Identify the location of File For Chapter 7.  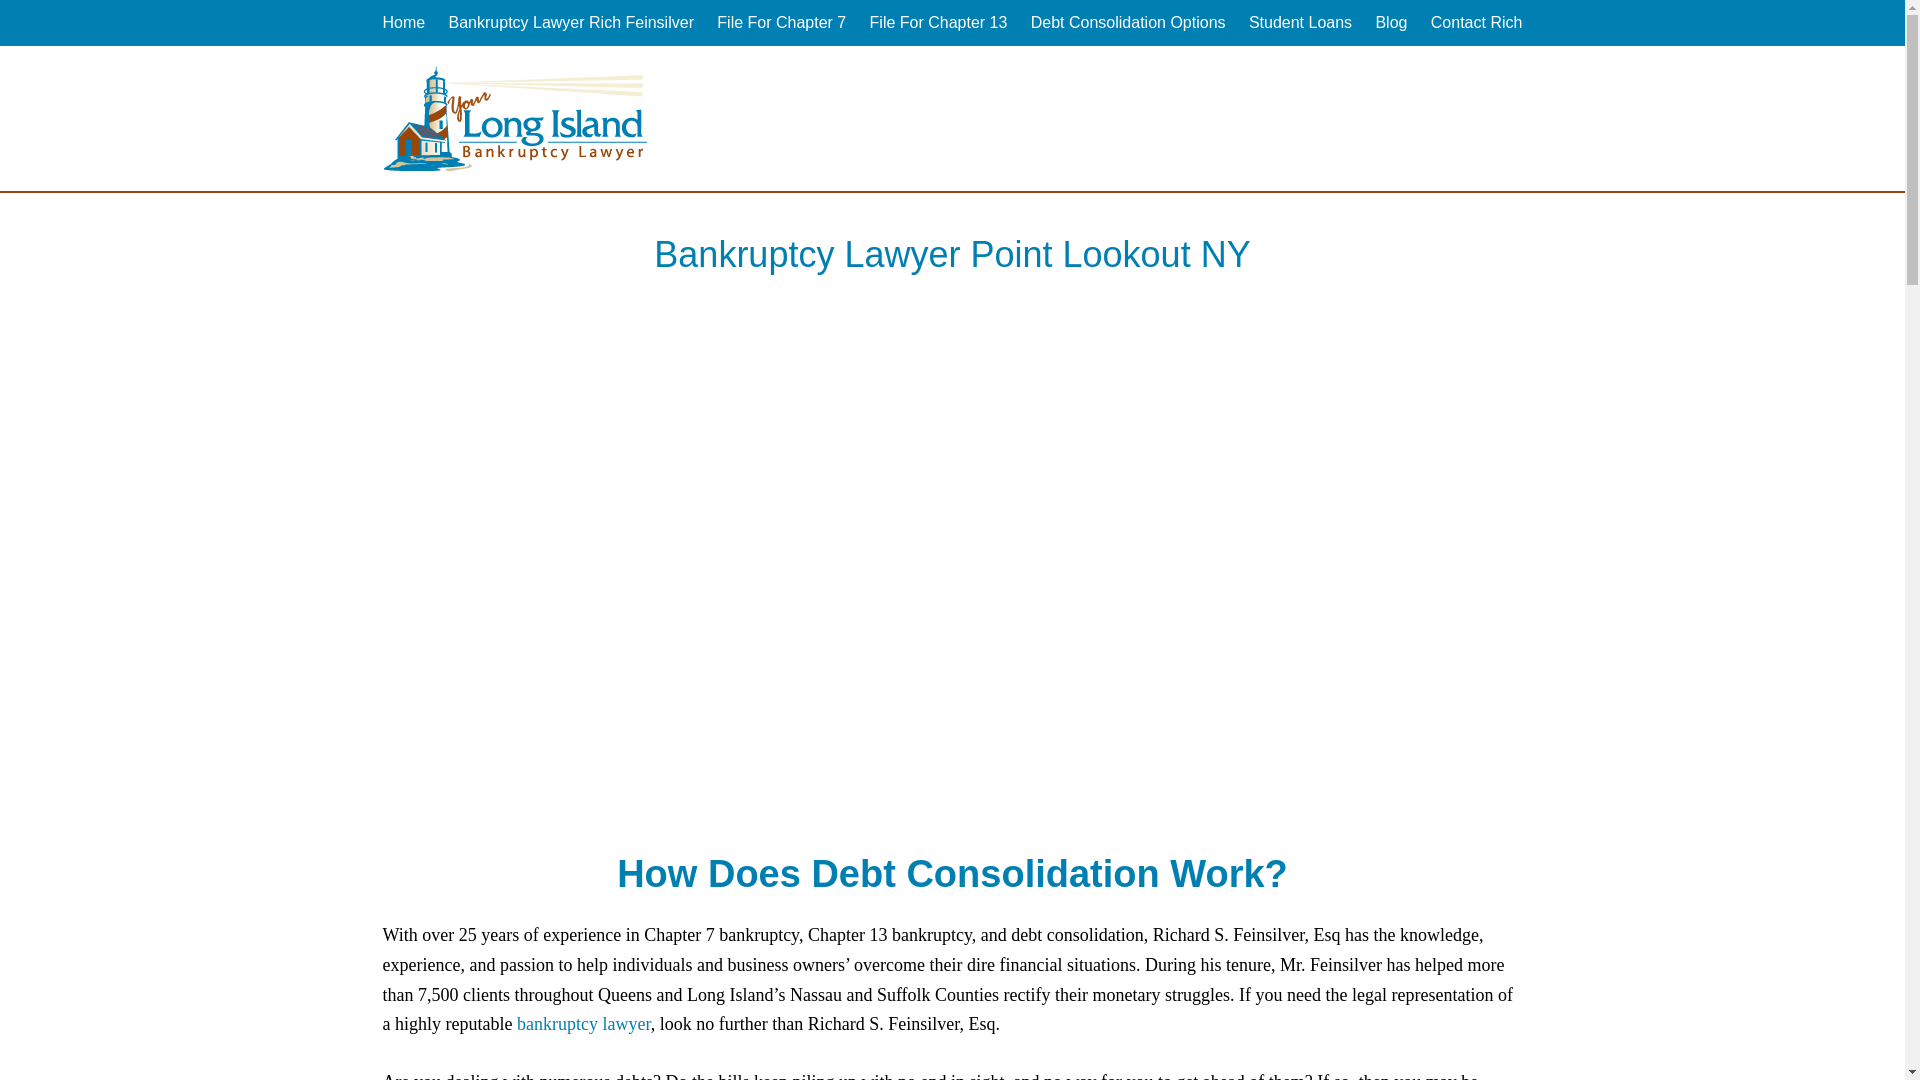
(781, 23).